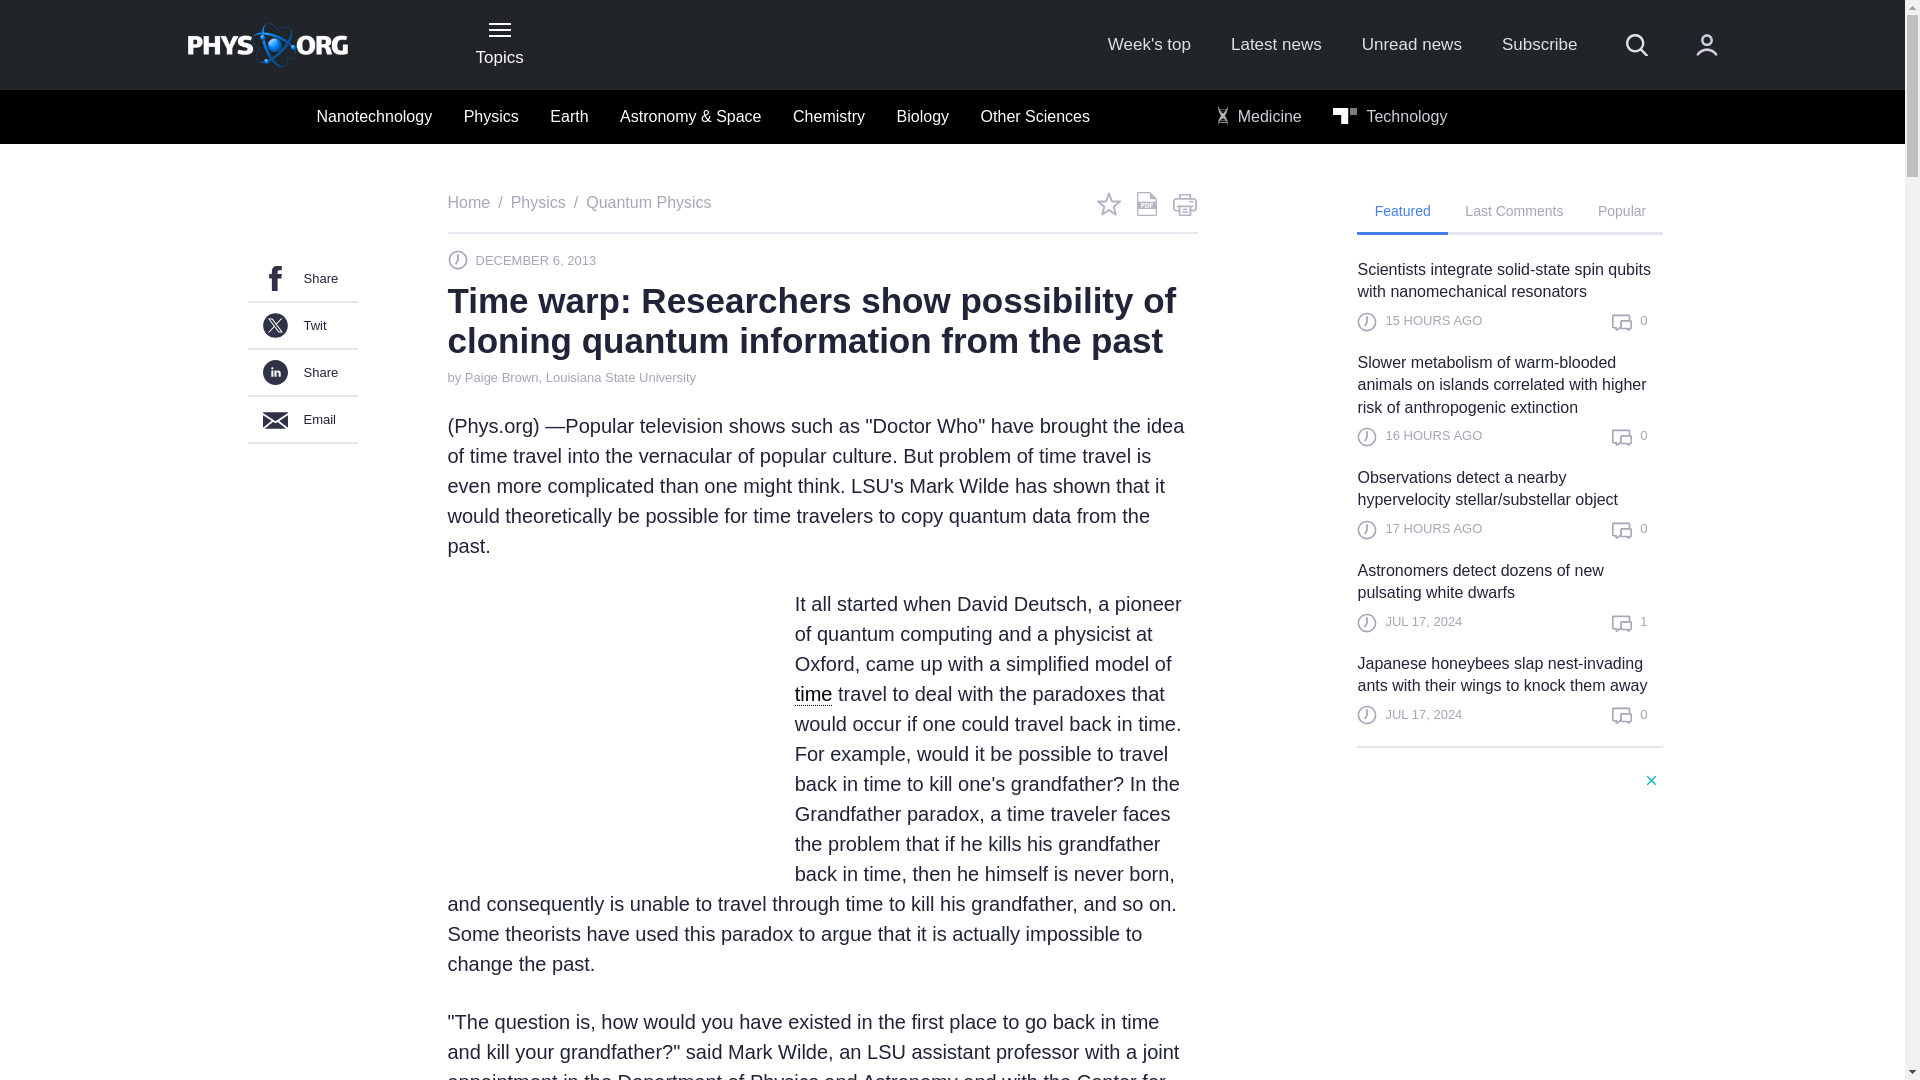 This screenshot has height=1080, width=1920. Describe the element at coordinates (538, 202) in the screenshot. I see `Physics` at that location.